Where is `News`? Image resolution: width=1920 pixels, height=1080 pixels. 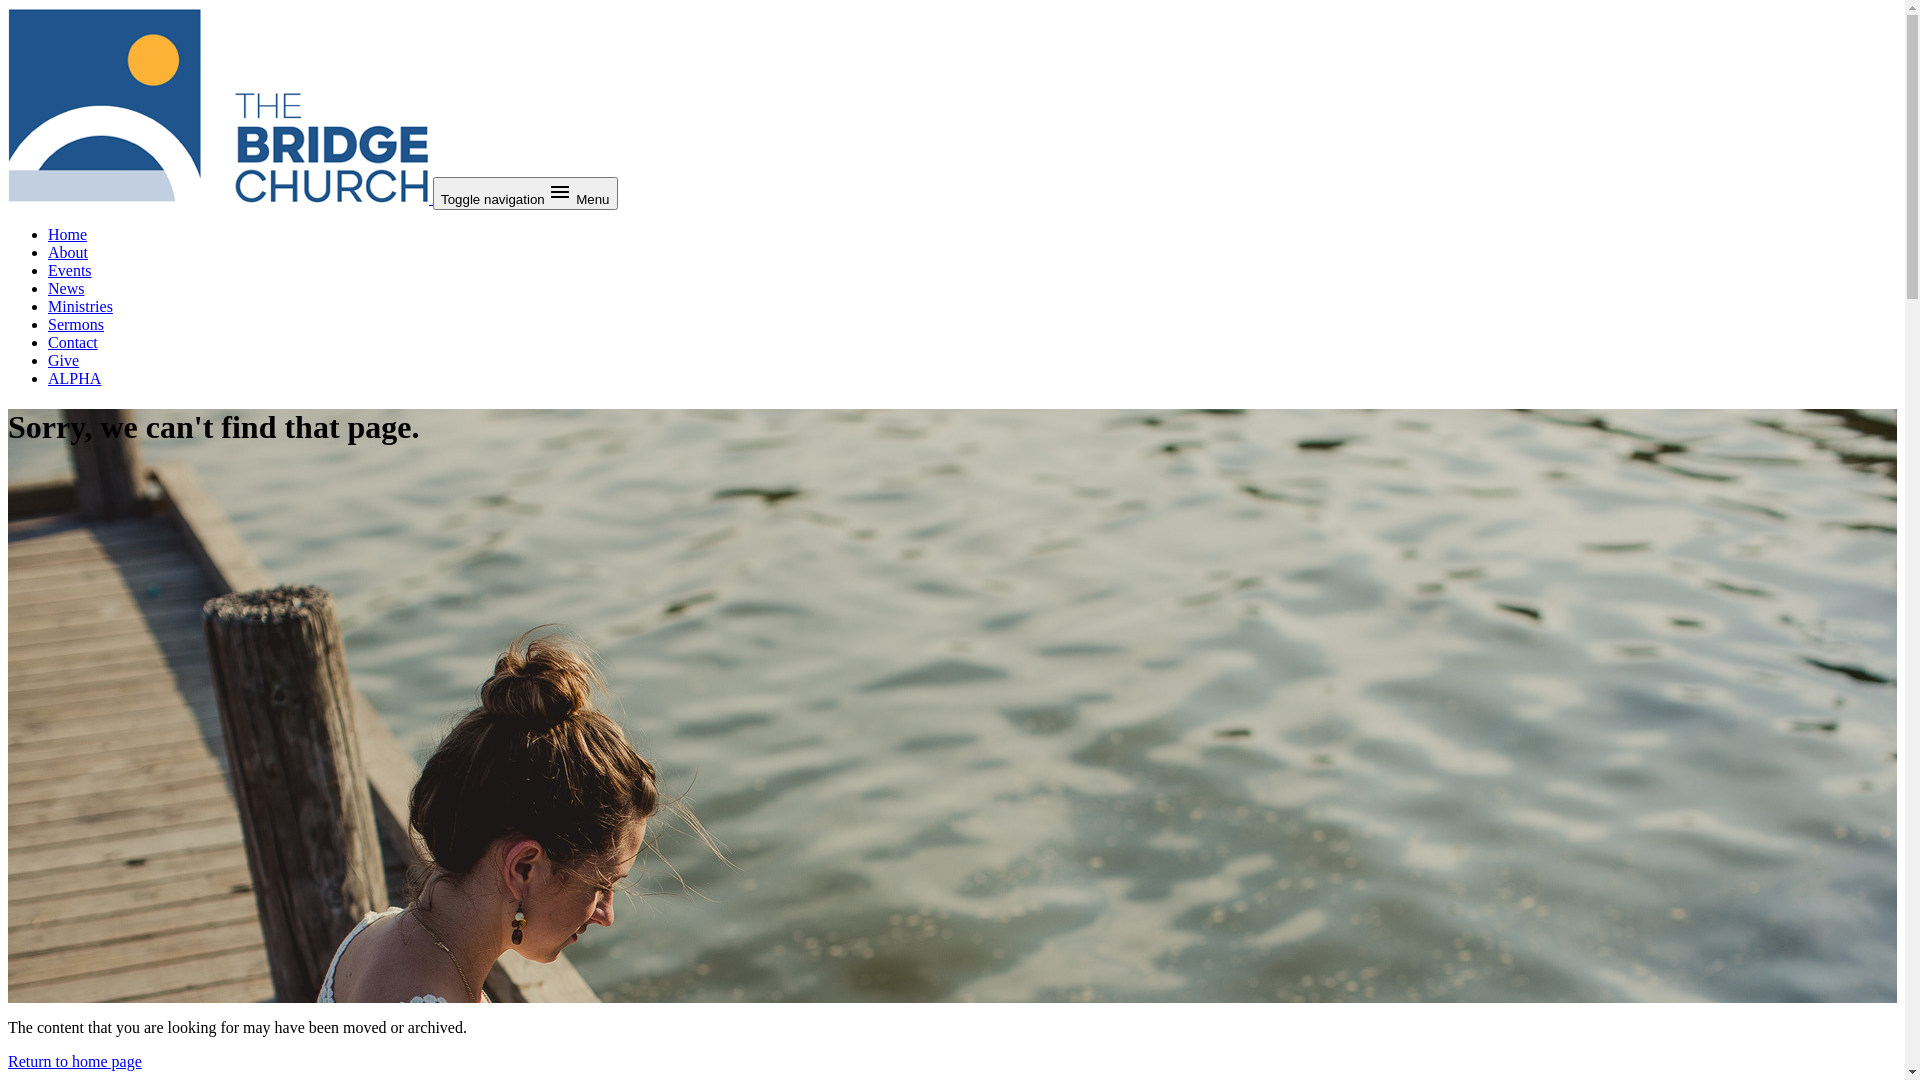 News is located at coordinates (66, 288).